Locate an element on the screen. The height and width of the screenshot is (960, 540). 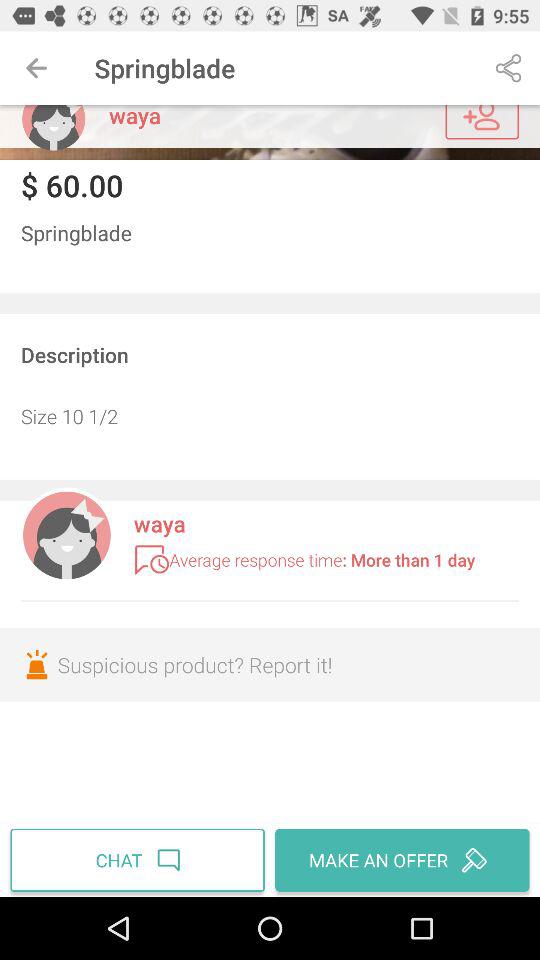
flip to the chat icon is located at coordinates (140, 860).